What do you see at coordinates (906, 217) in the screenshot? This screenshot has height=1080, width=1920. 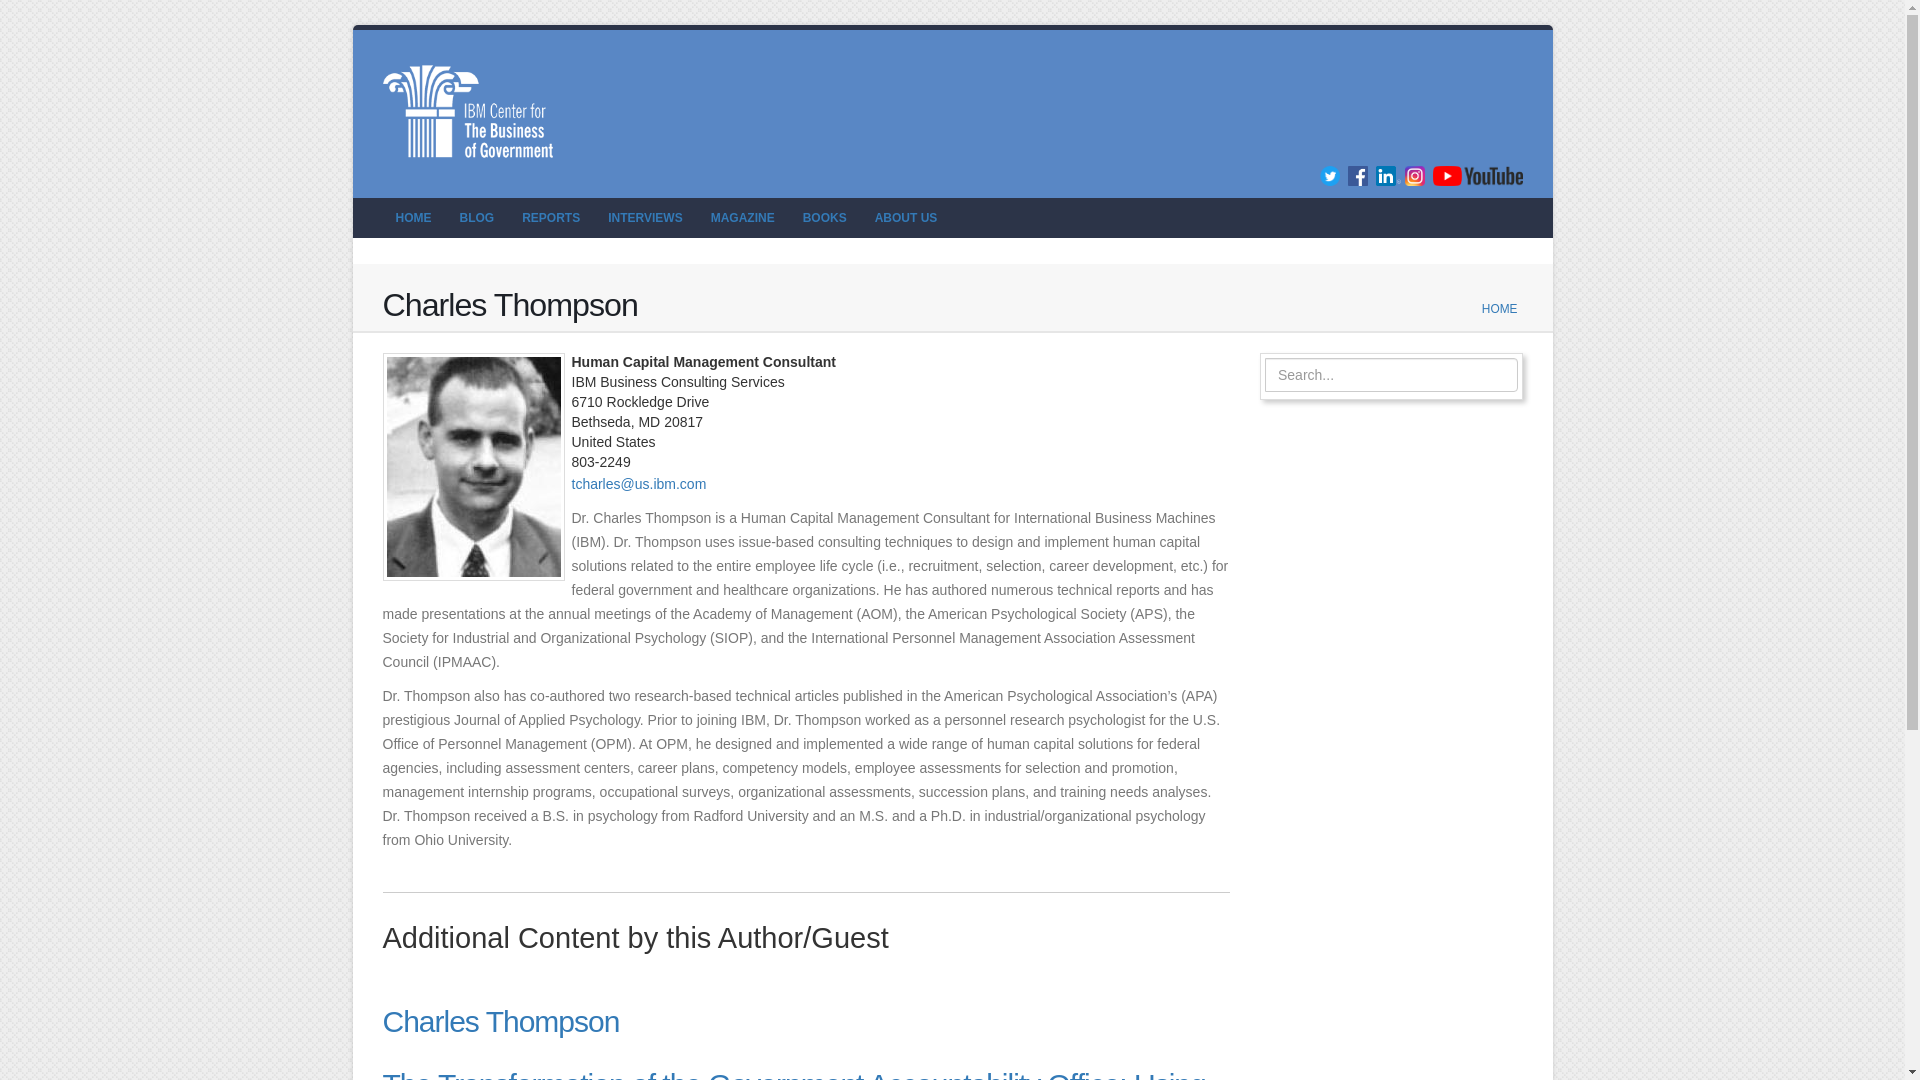 I see `ABOUT US` at bounding box center [906, 217].